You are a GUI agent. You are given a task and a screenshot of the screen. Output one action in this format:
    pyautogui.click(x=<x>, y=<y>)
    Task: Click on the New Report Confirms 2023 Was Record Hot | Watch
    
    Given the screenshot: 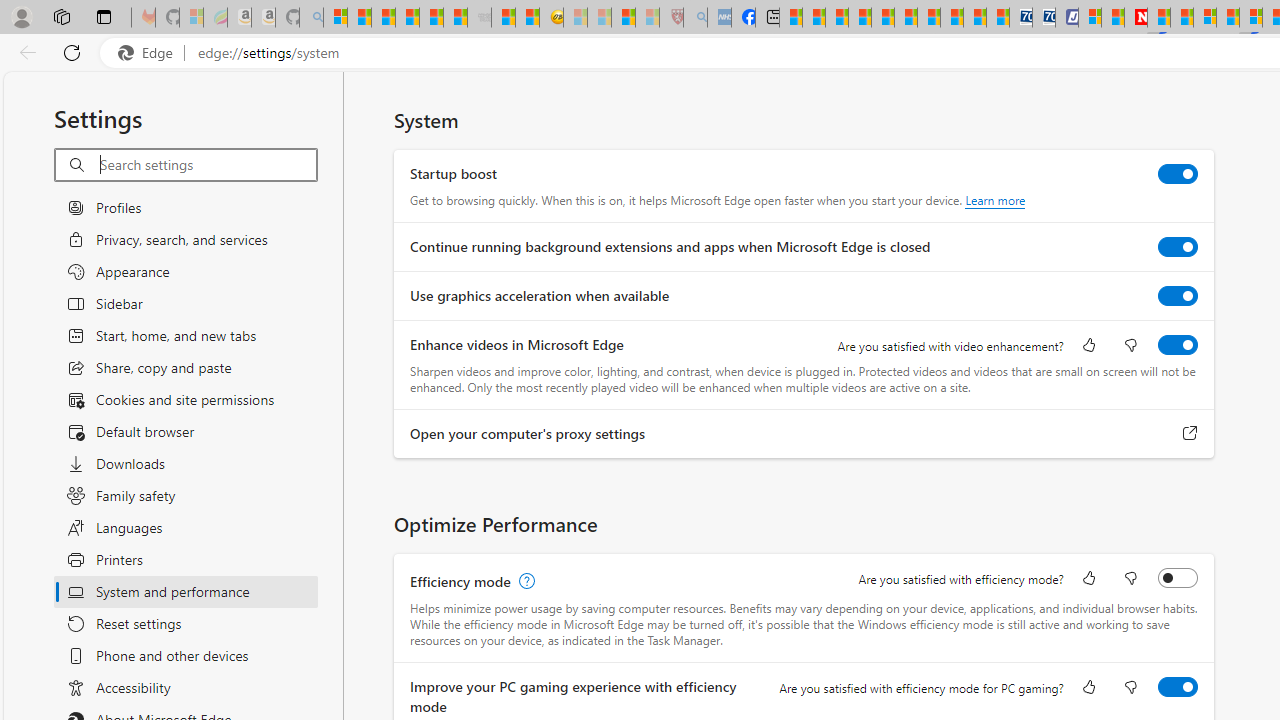 What is the action you would take?
    pyautogui.click(x=430, y=18)
    